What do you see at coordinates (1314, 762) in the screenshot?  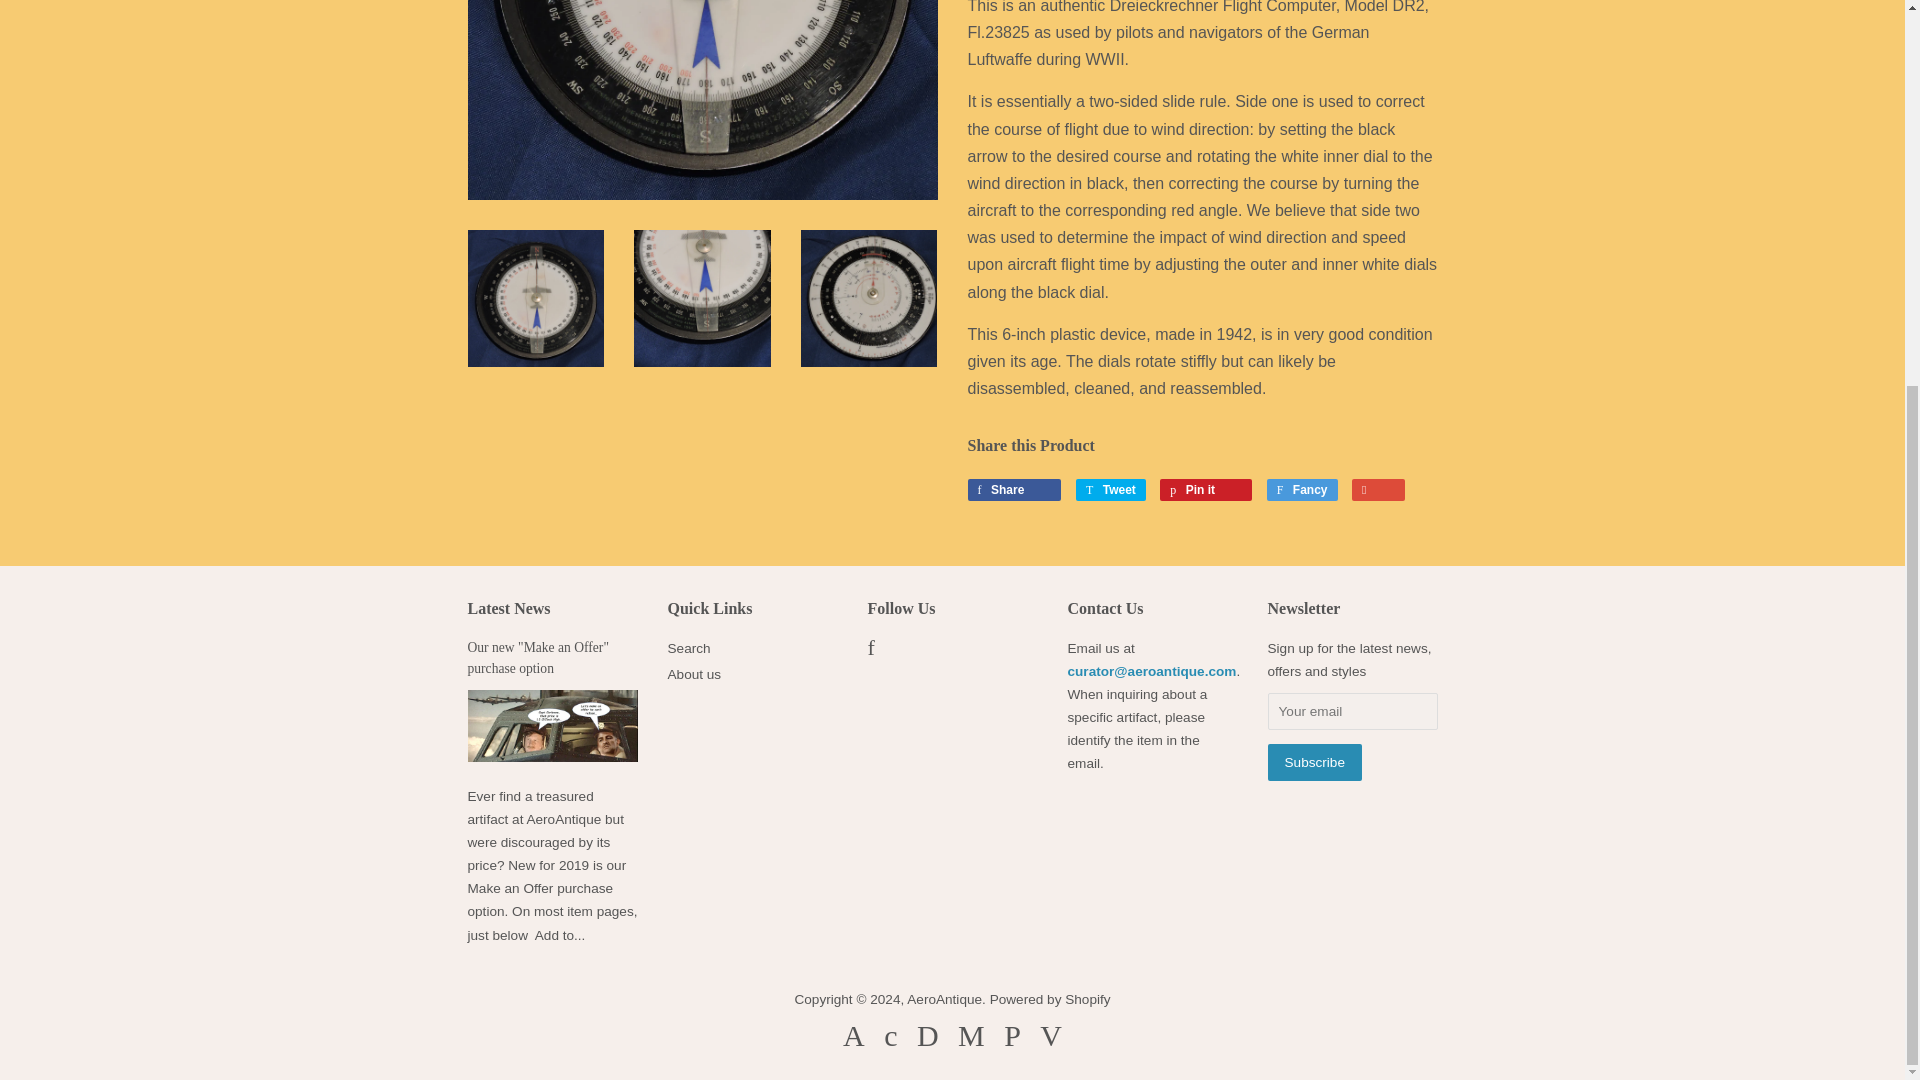 I see `Subscribe` at bounding box center [1314, 762].